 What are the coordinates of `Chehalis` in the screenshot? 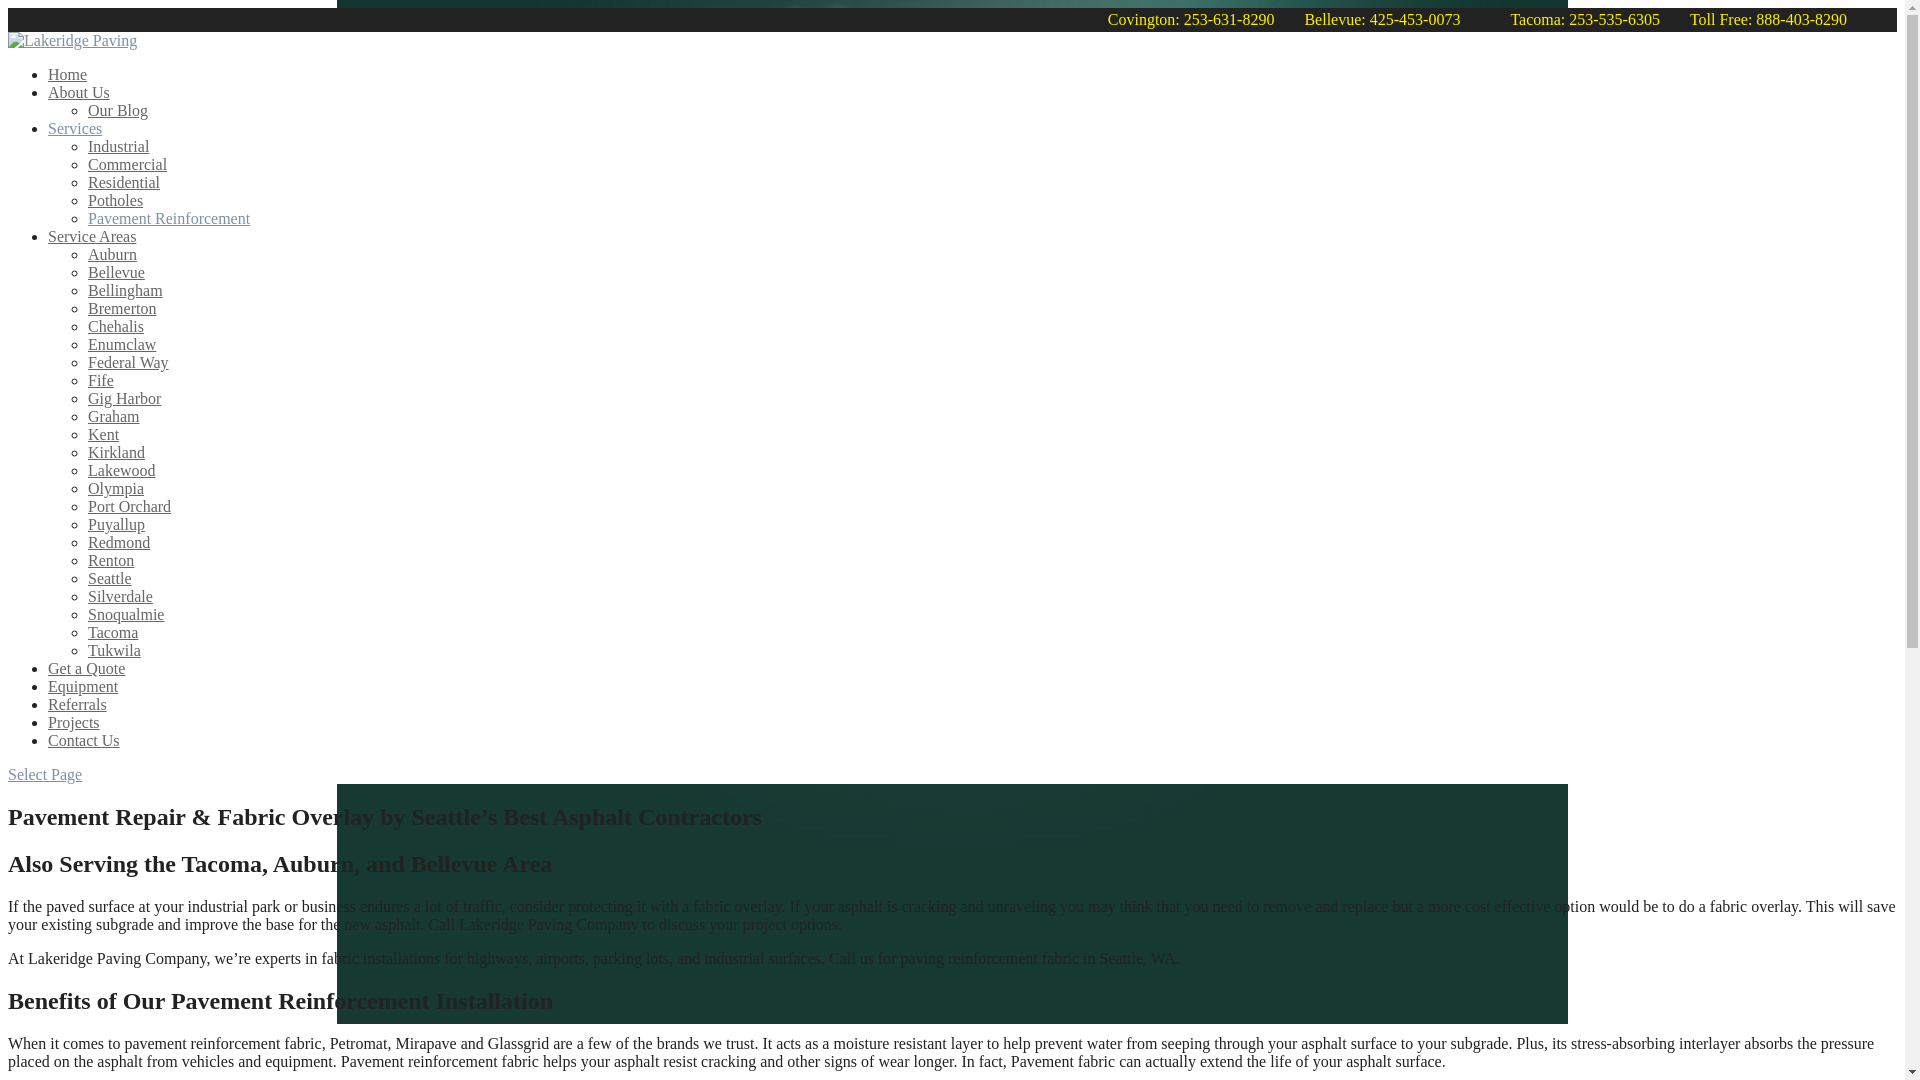 It's located at (116, 326).